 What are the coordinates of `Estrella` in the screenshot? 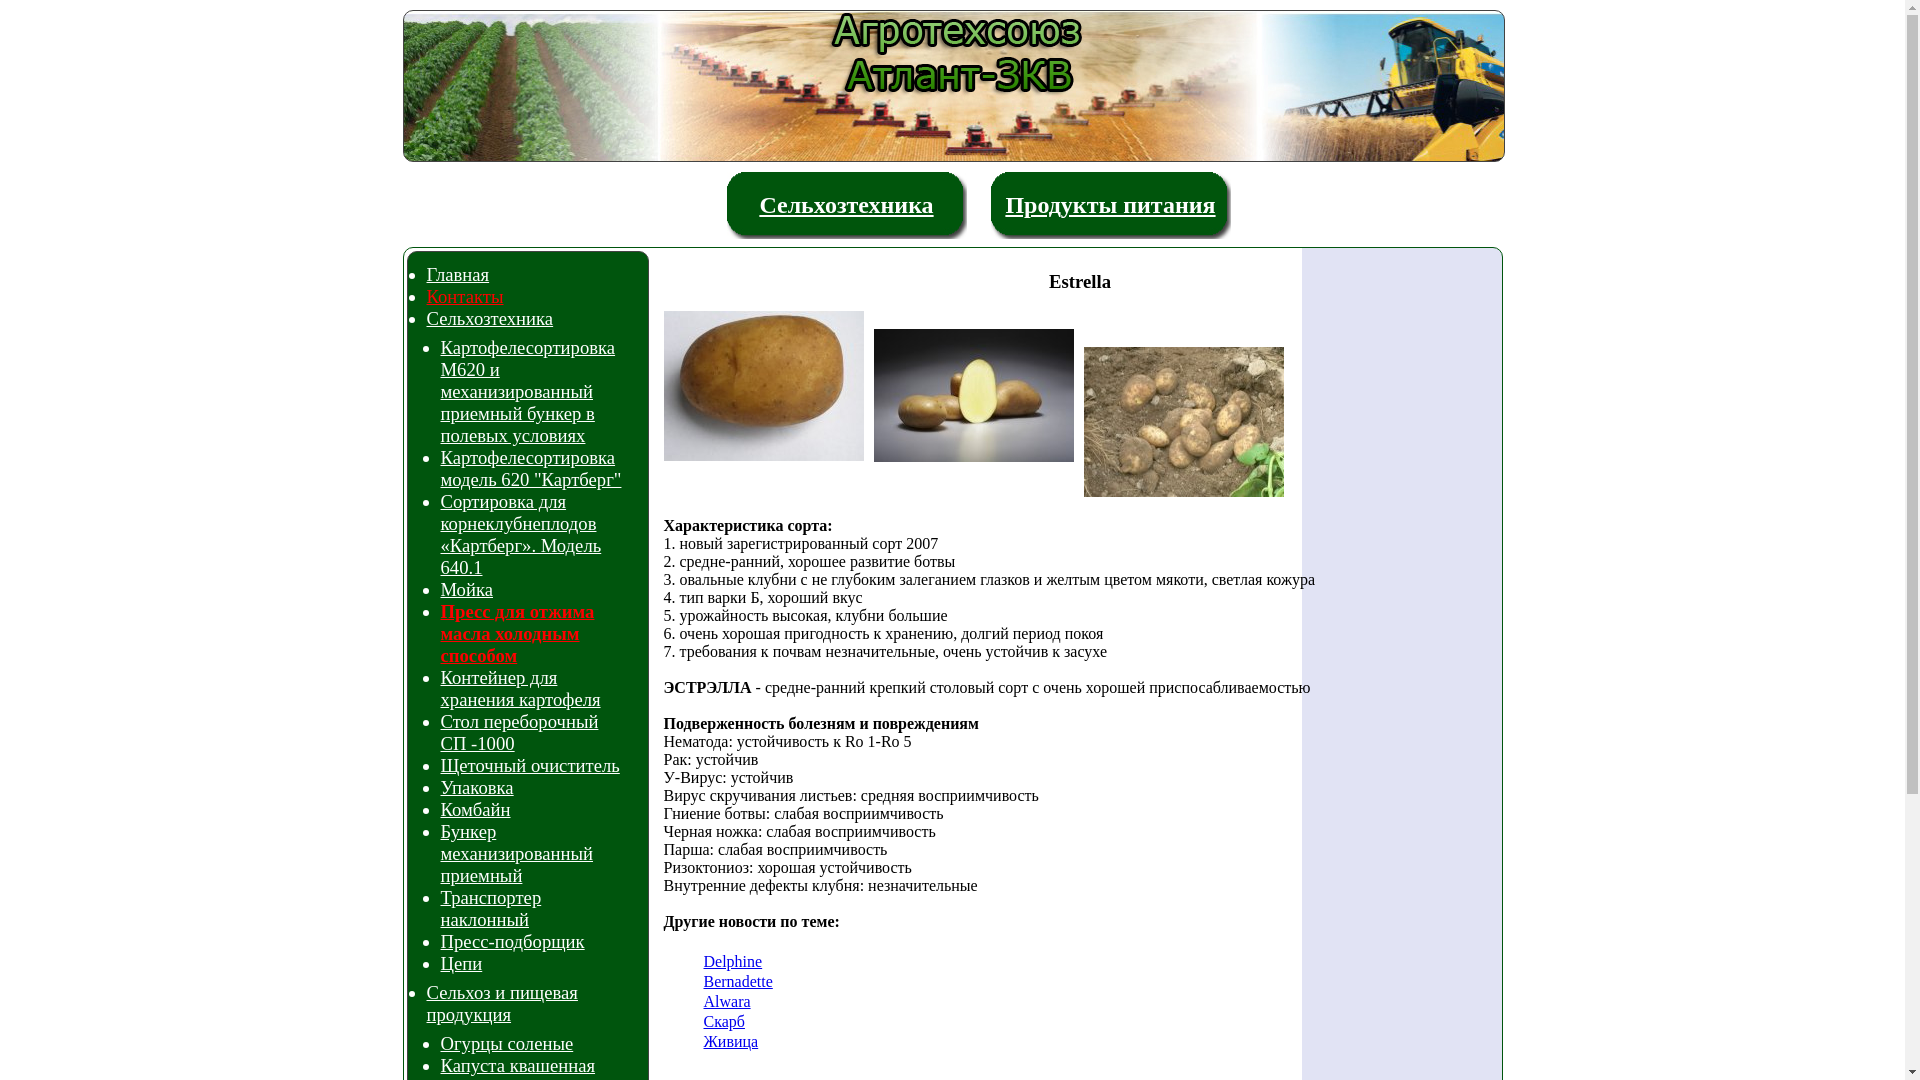 It's located at (1189, 427).